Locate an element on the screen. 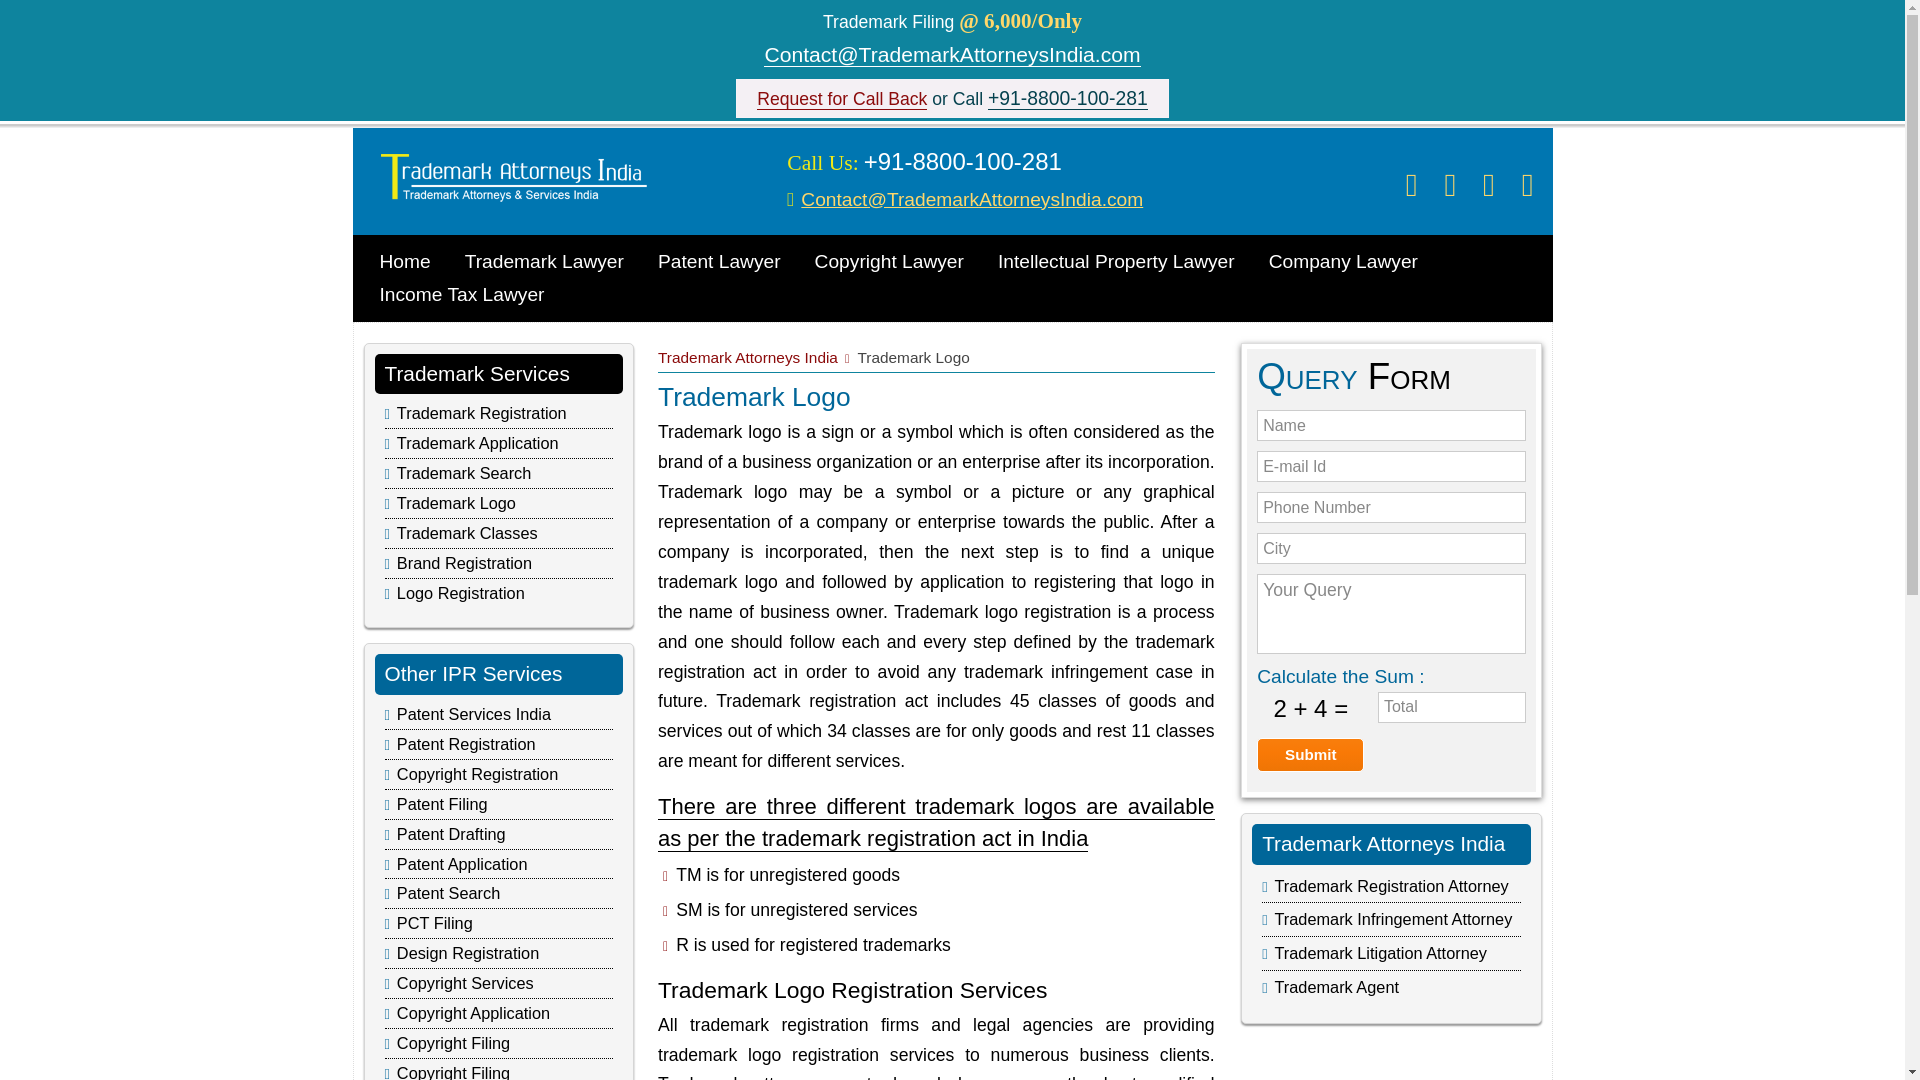 Image resolution: width=1920 pixels, height=1080 pixels. Trademark Services is located at coordinates (476, 372).